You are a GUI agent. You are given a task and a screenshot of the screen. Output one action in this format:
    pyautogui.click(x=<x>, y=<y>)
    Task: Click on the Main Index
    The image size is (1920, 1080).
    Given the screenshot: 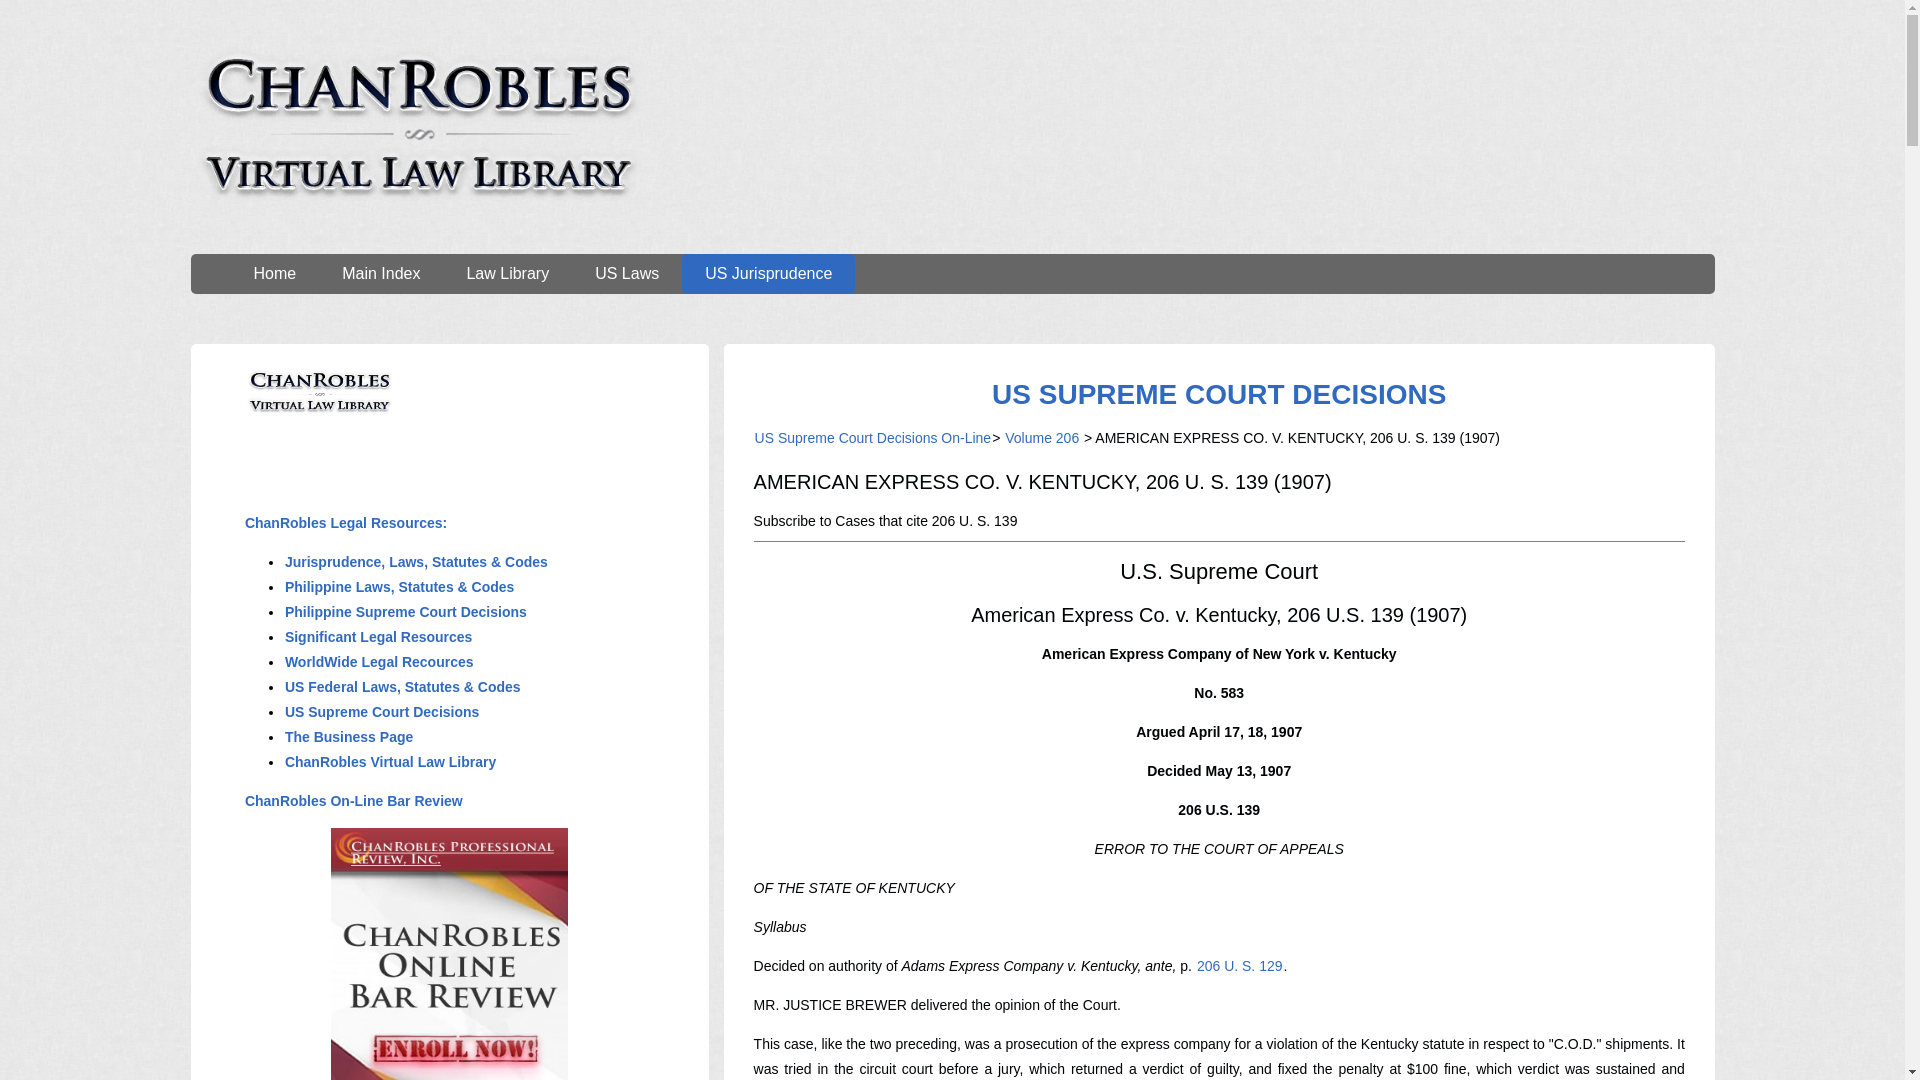 What is the action you would take?
    pyautogui.click(x=380, y=273)
    